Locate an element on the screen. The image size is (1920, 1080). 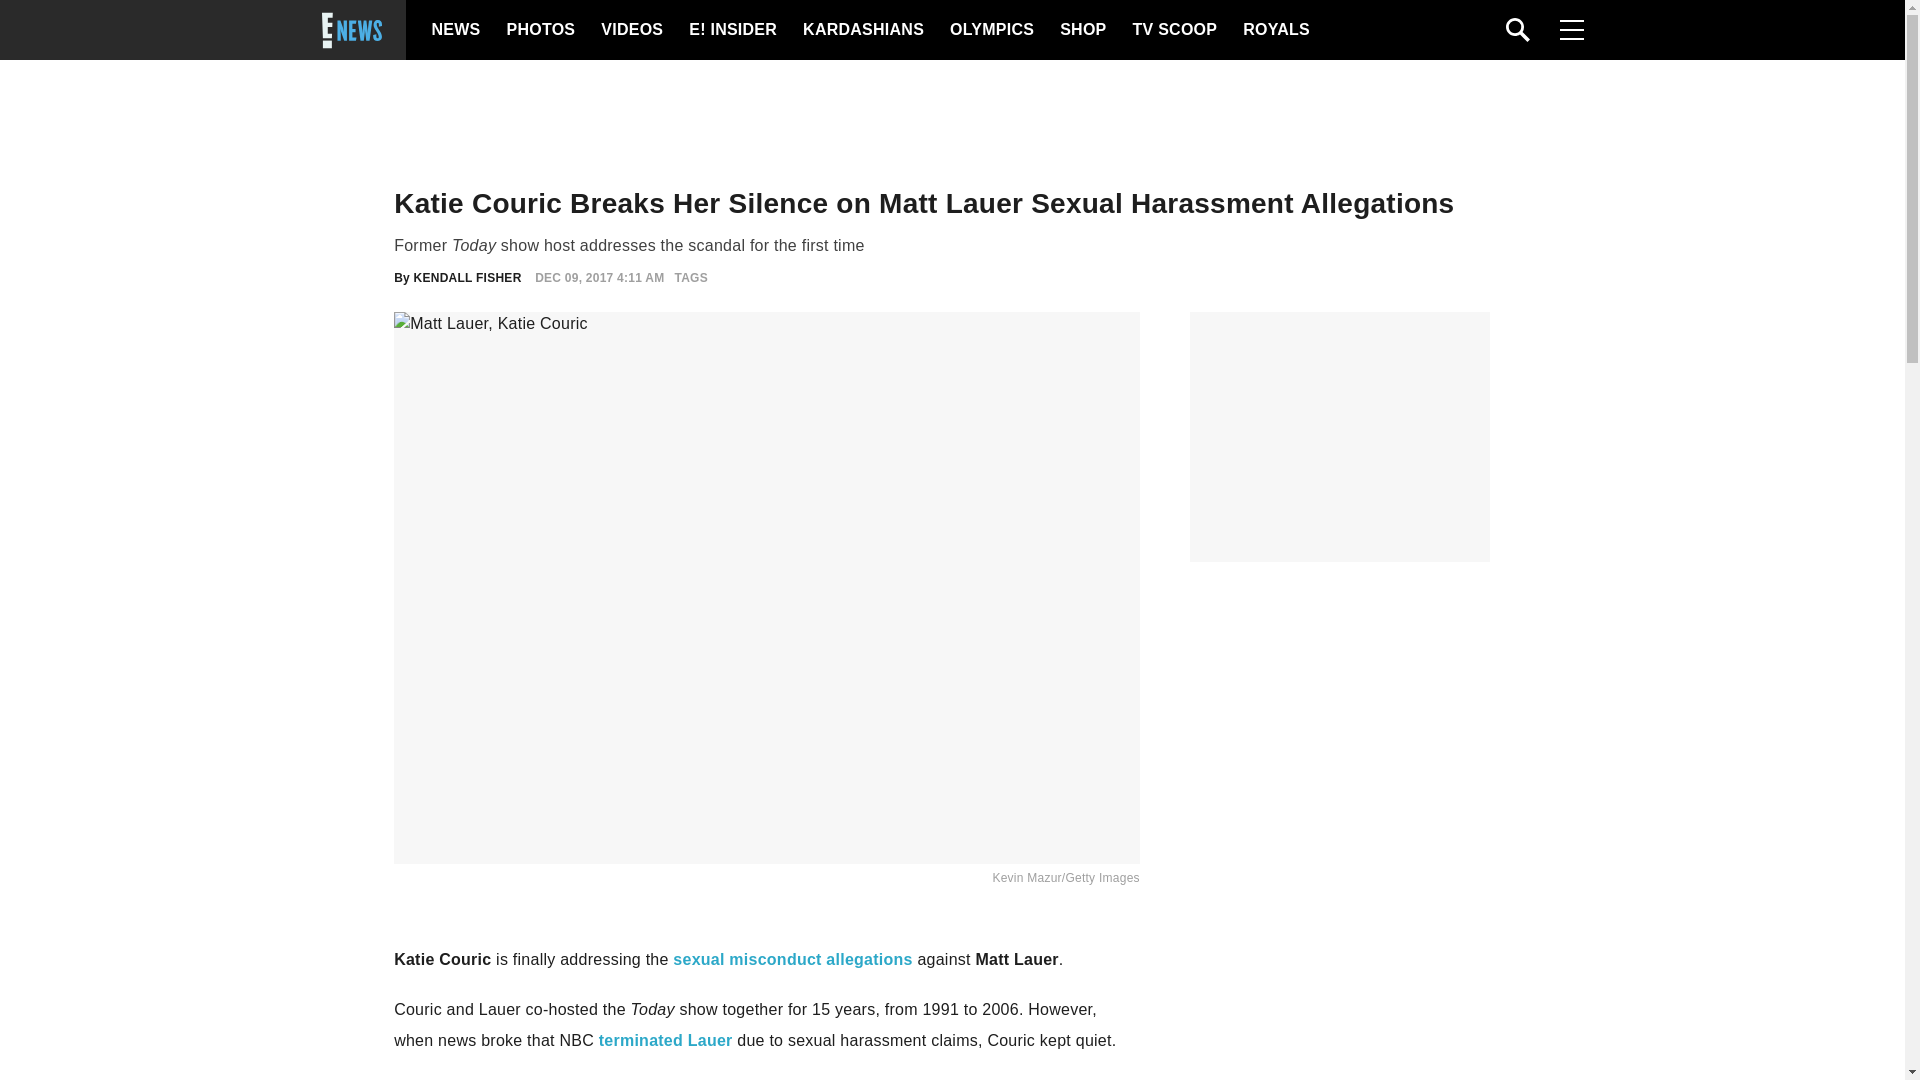
SHOP is located at coordinates (1081, 30).